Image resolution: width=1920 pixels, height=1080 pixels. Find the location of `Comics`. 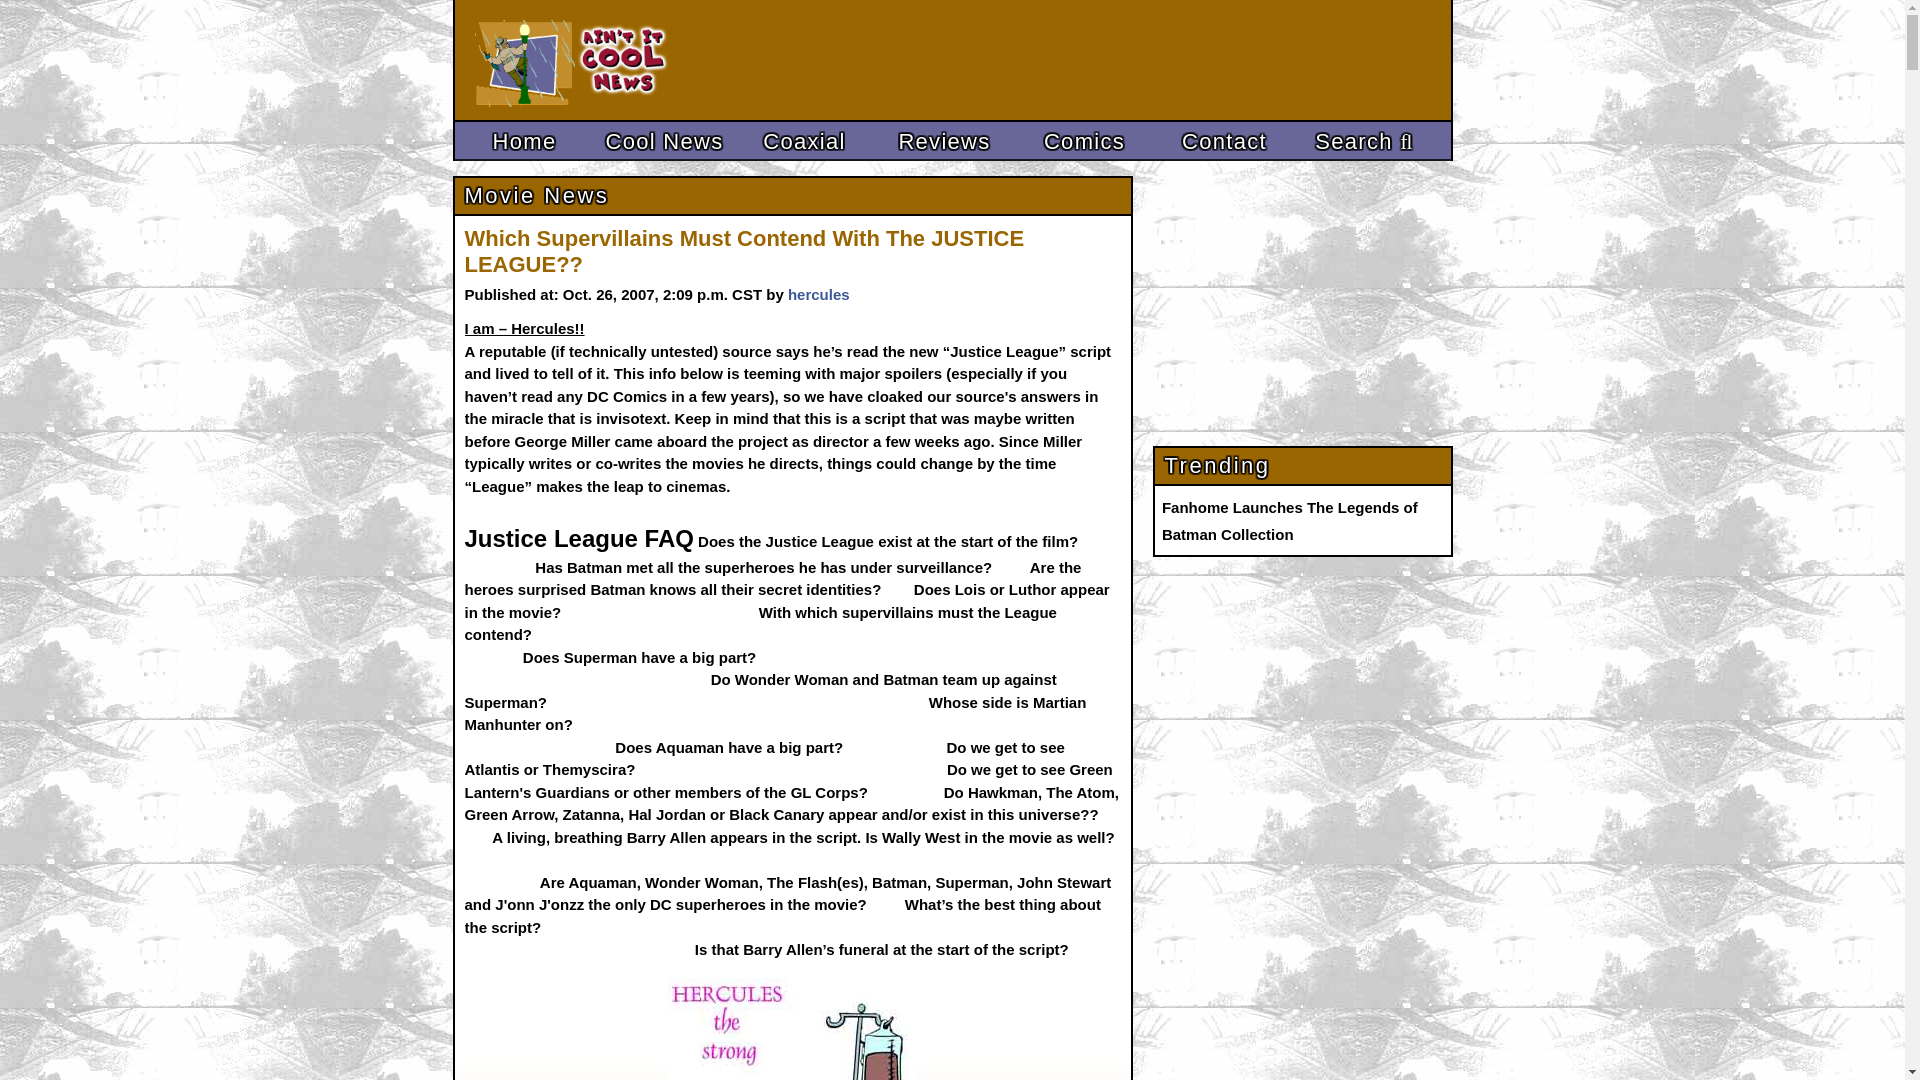

Comics is located at coordinates (1083, 142).